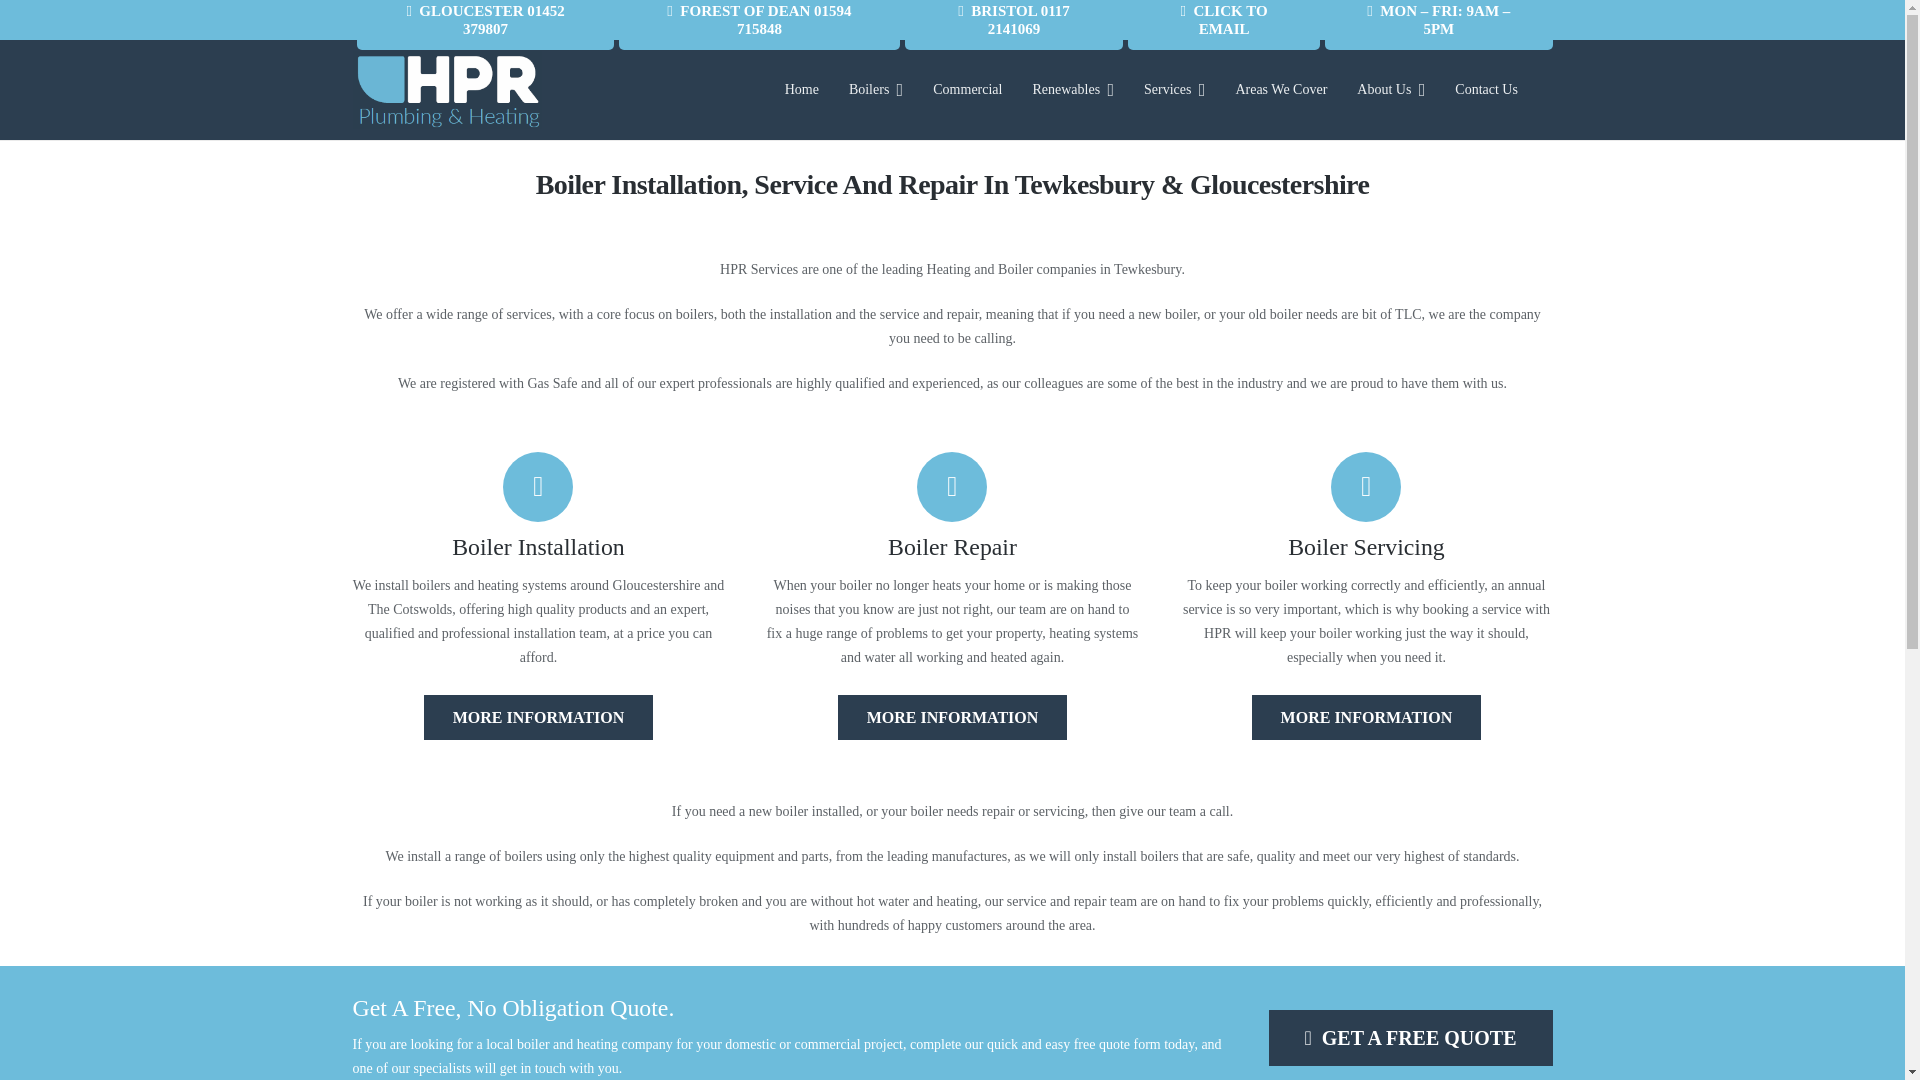  What do you see at coordinates (1366, 717) in the screenshot?
I see `Boiler Servicing Tewkesbury` at bounding box center [1366, 717].